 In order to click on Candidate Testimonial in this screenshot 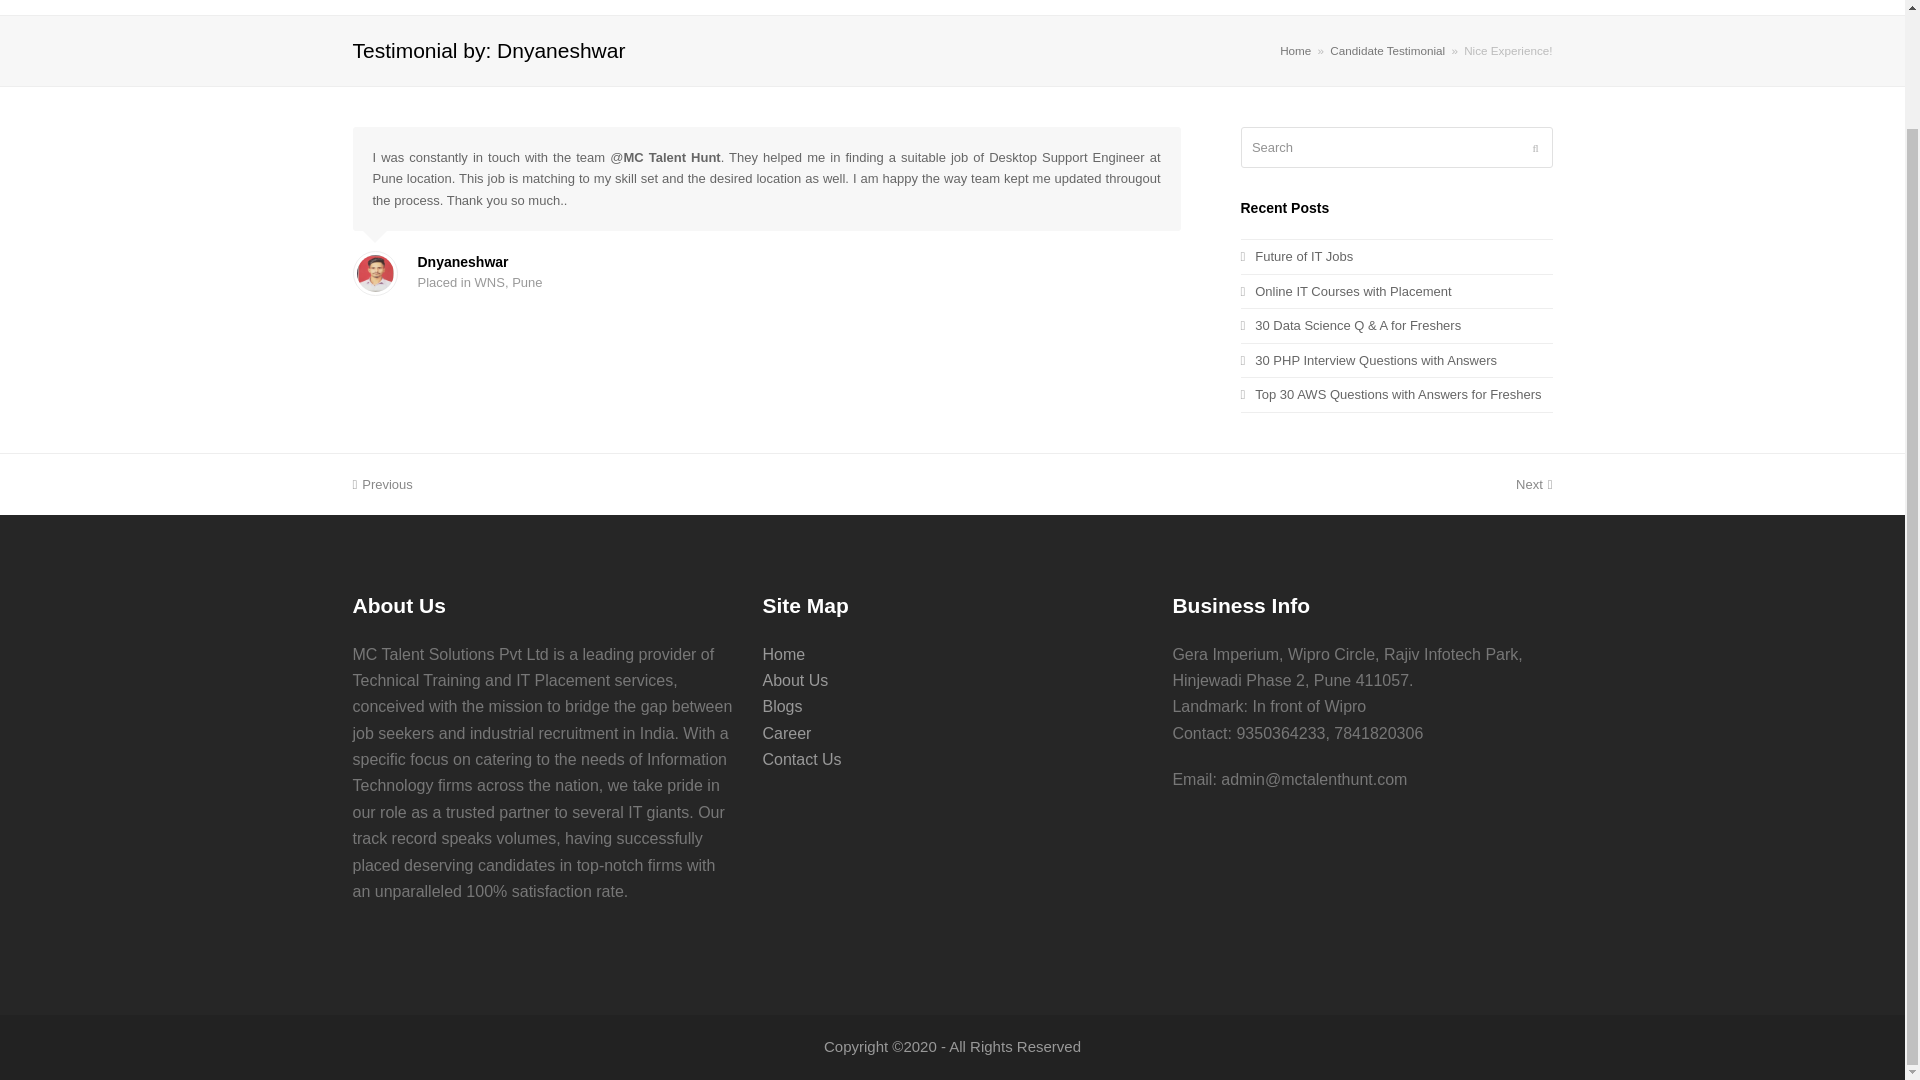, I will do `click(1388, 50)`.